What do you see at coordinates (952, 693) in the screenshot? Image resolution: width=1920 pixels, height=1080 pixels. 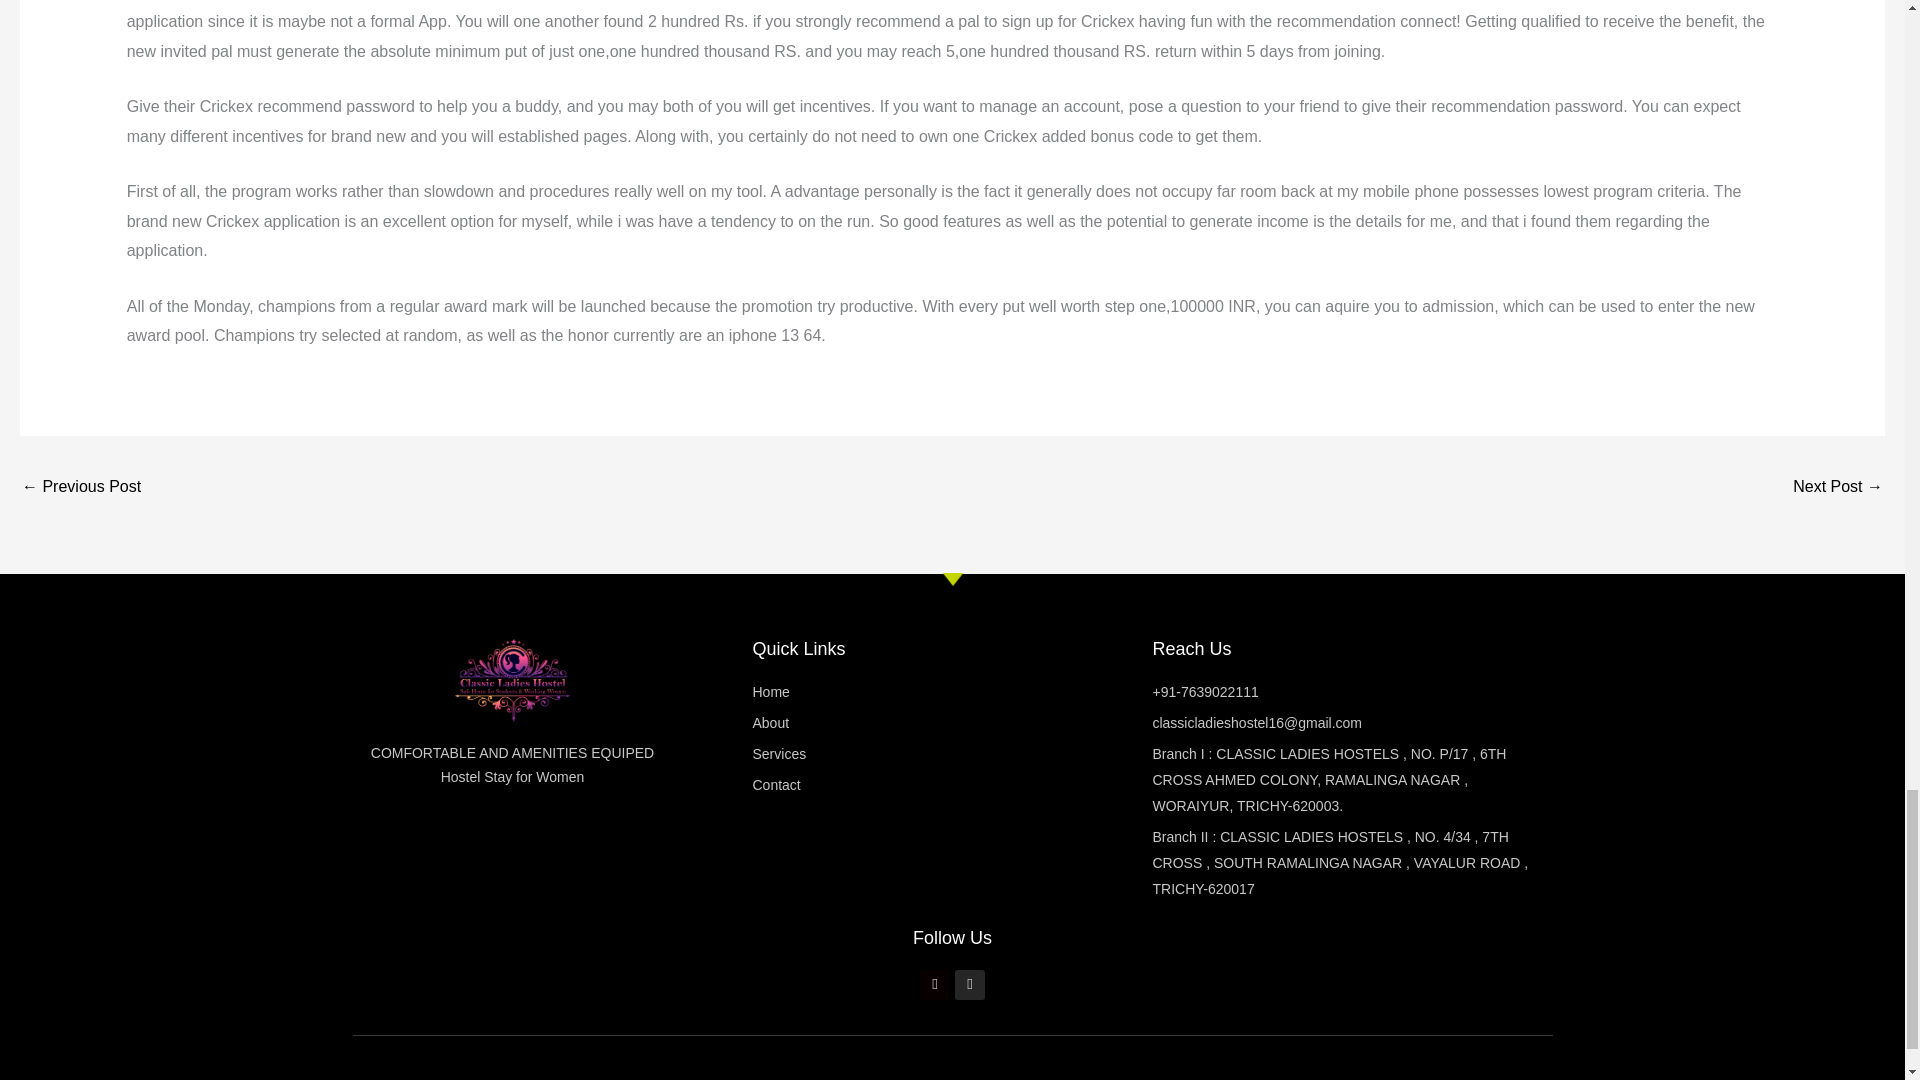 I see `Home` at bounding box center [952, 693].